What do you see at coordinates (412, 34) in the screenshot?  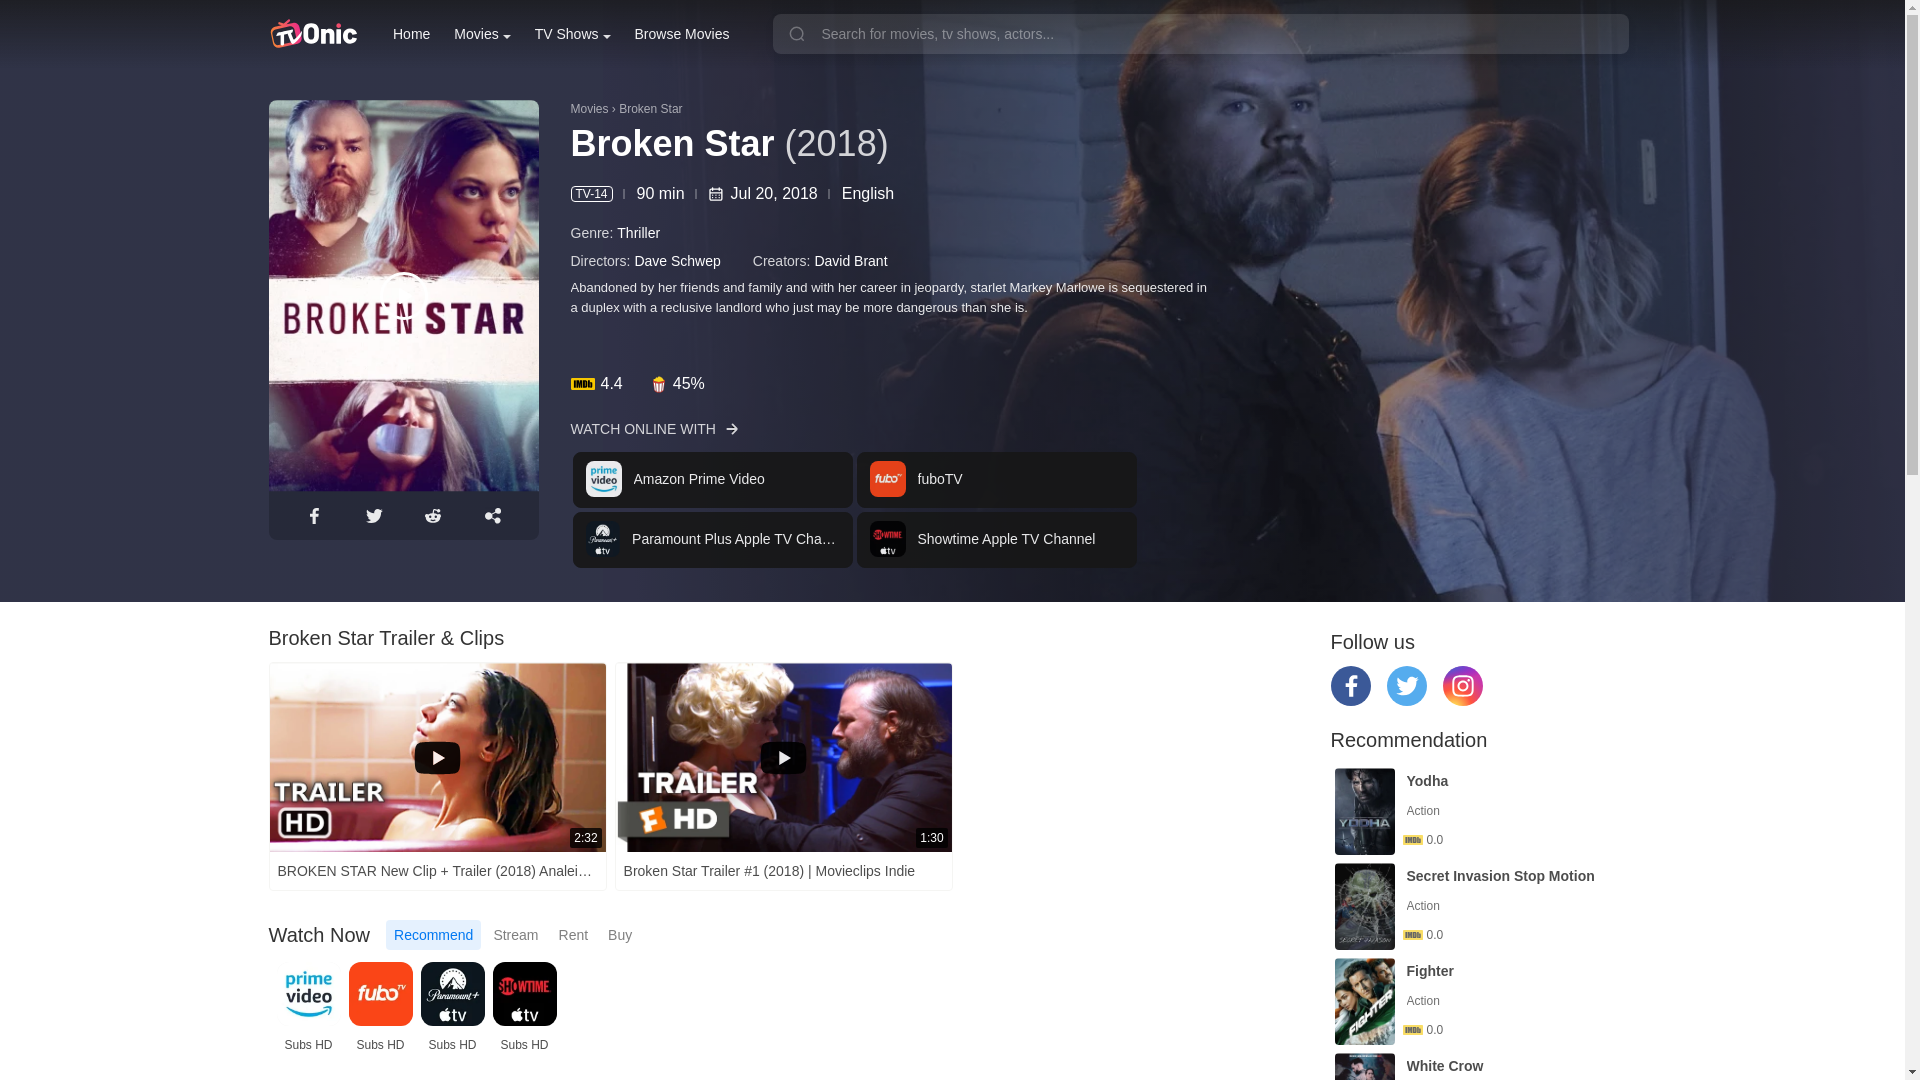 I see `Home` at bounding box center [412, 34].